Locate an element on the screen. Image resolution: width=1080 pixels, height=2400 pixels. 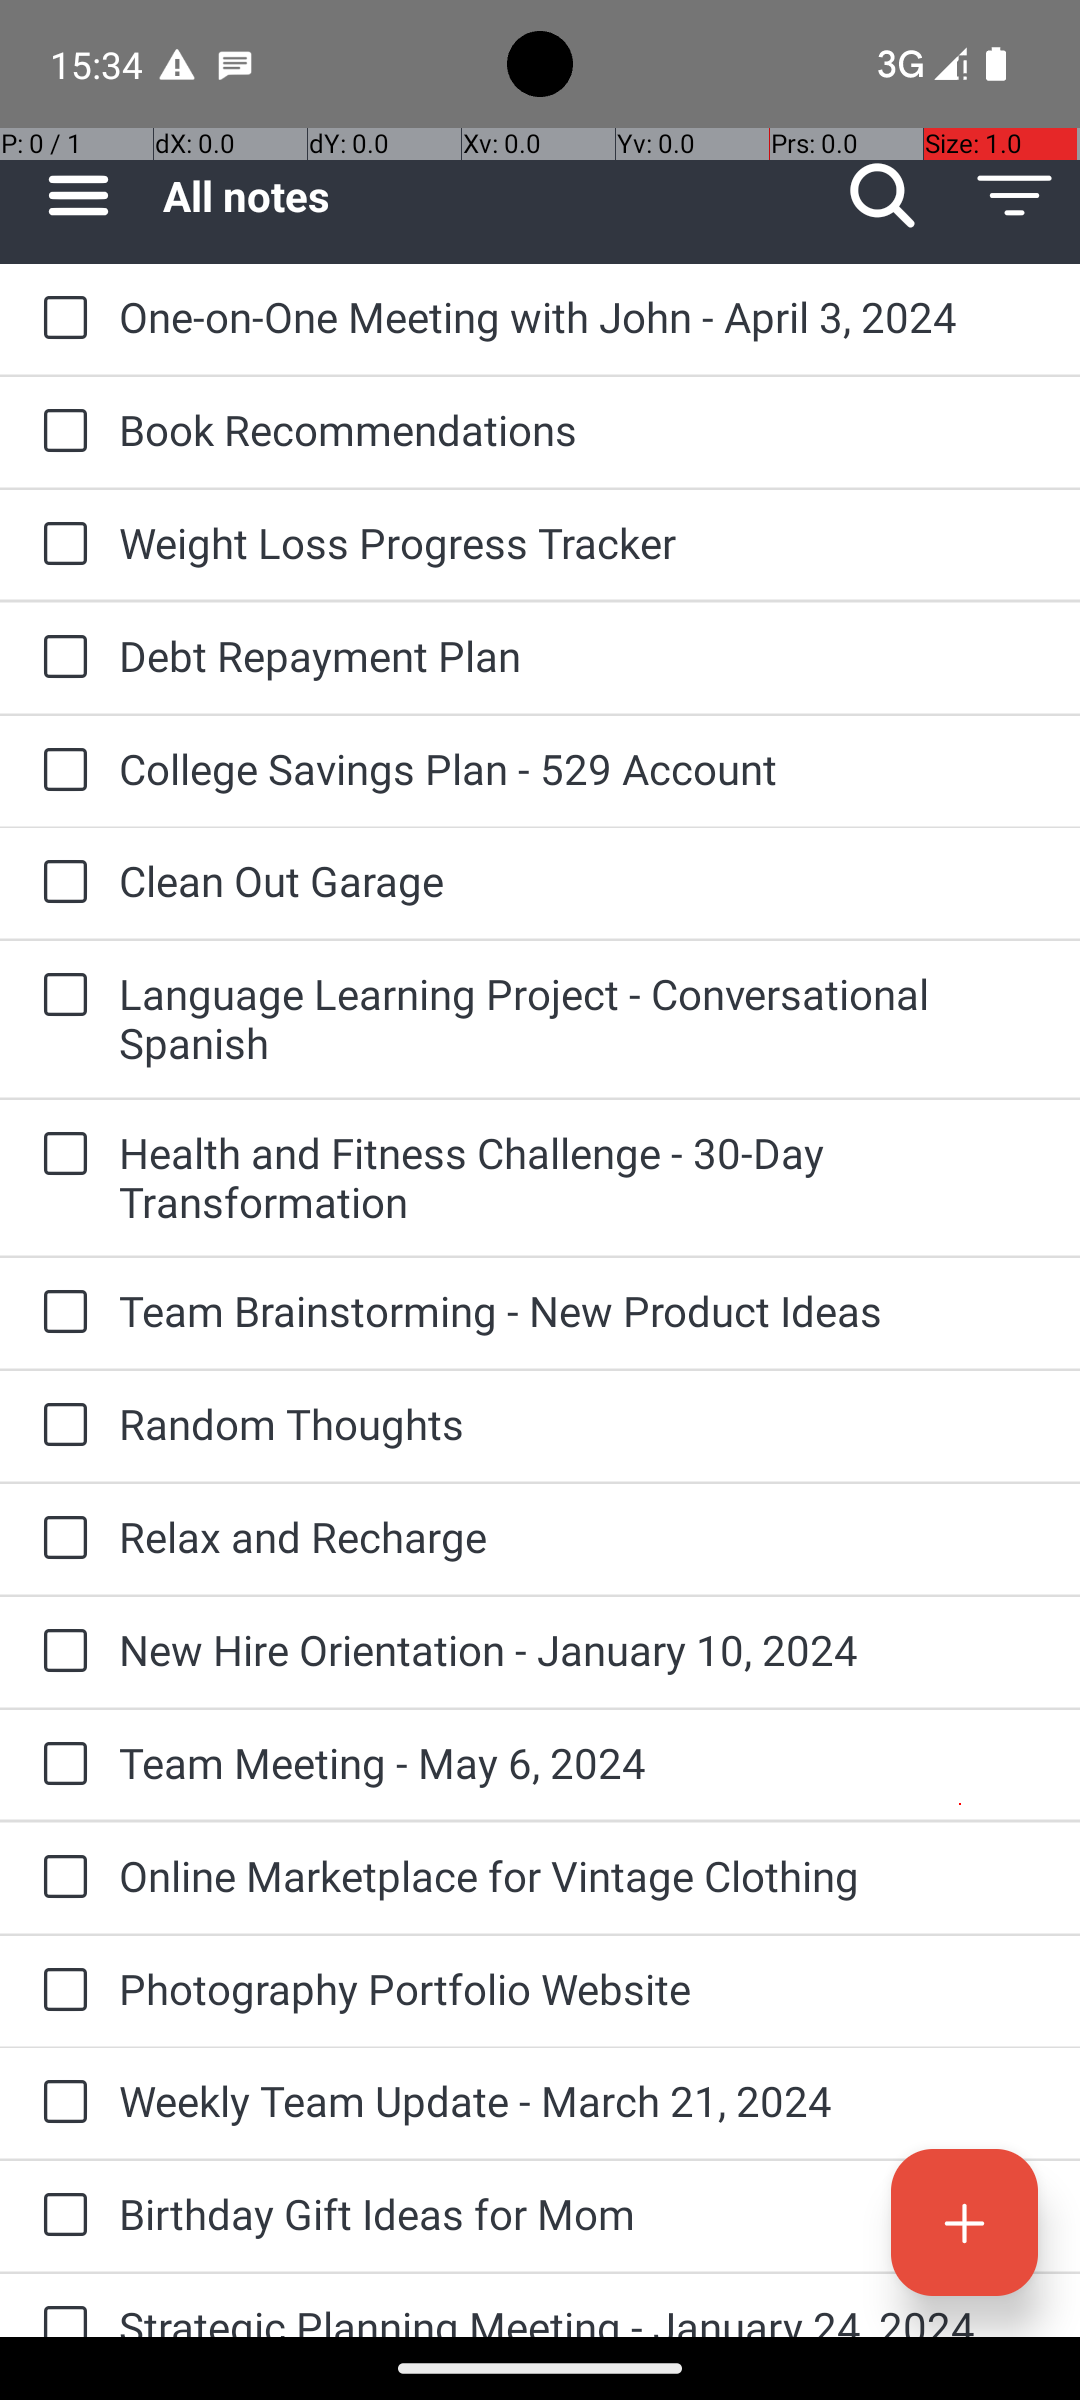
to-do: Strategic Planning Meeting - January 24, 2024 is located at coordinates (60, 2306).